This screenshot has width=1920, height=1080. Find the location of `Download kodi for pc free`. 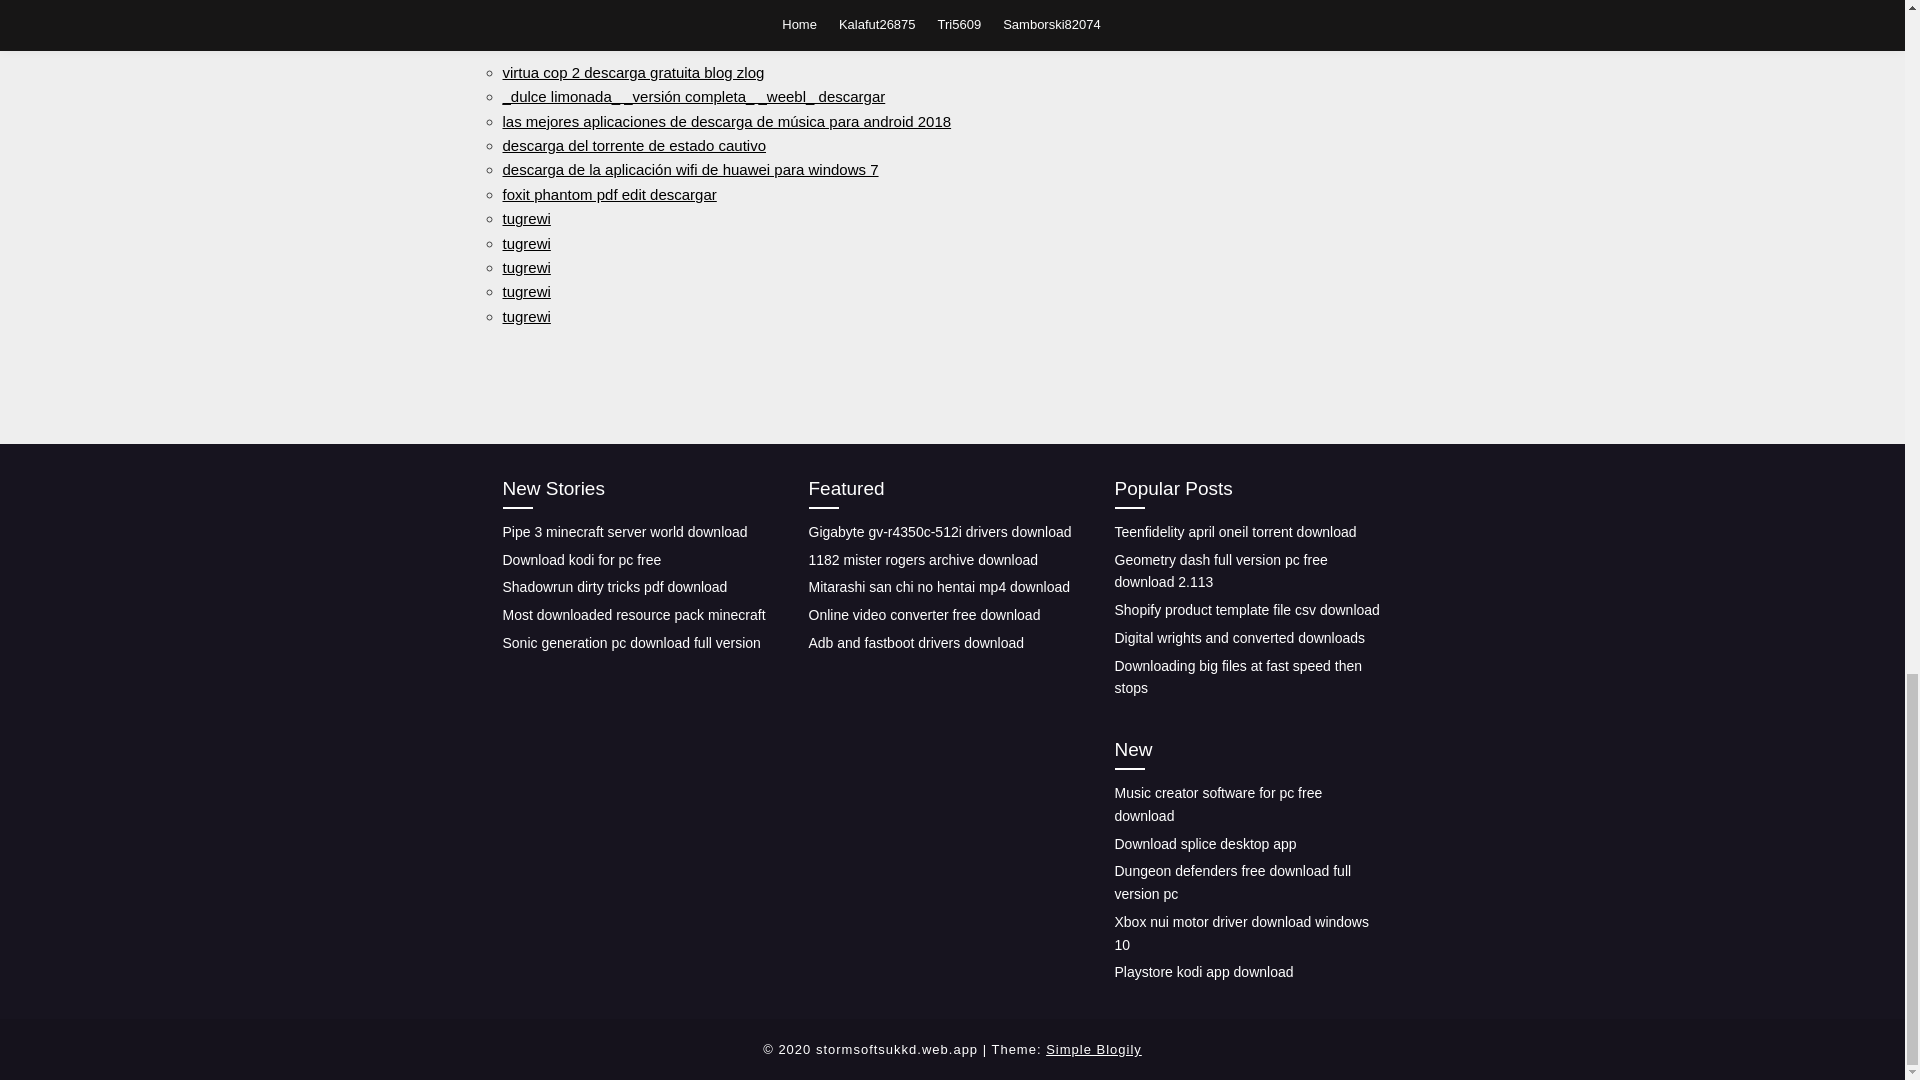

Download kodi for pc free is located at coordinates (580, 560).